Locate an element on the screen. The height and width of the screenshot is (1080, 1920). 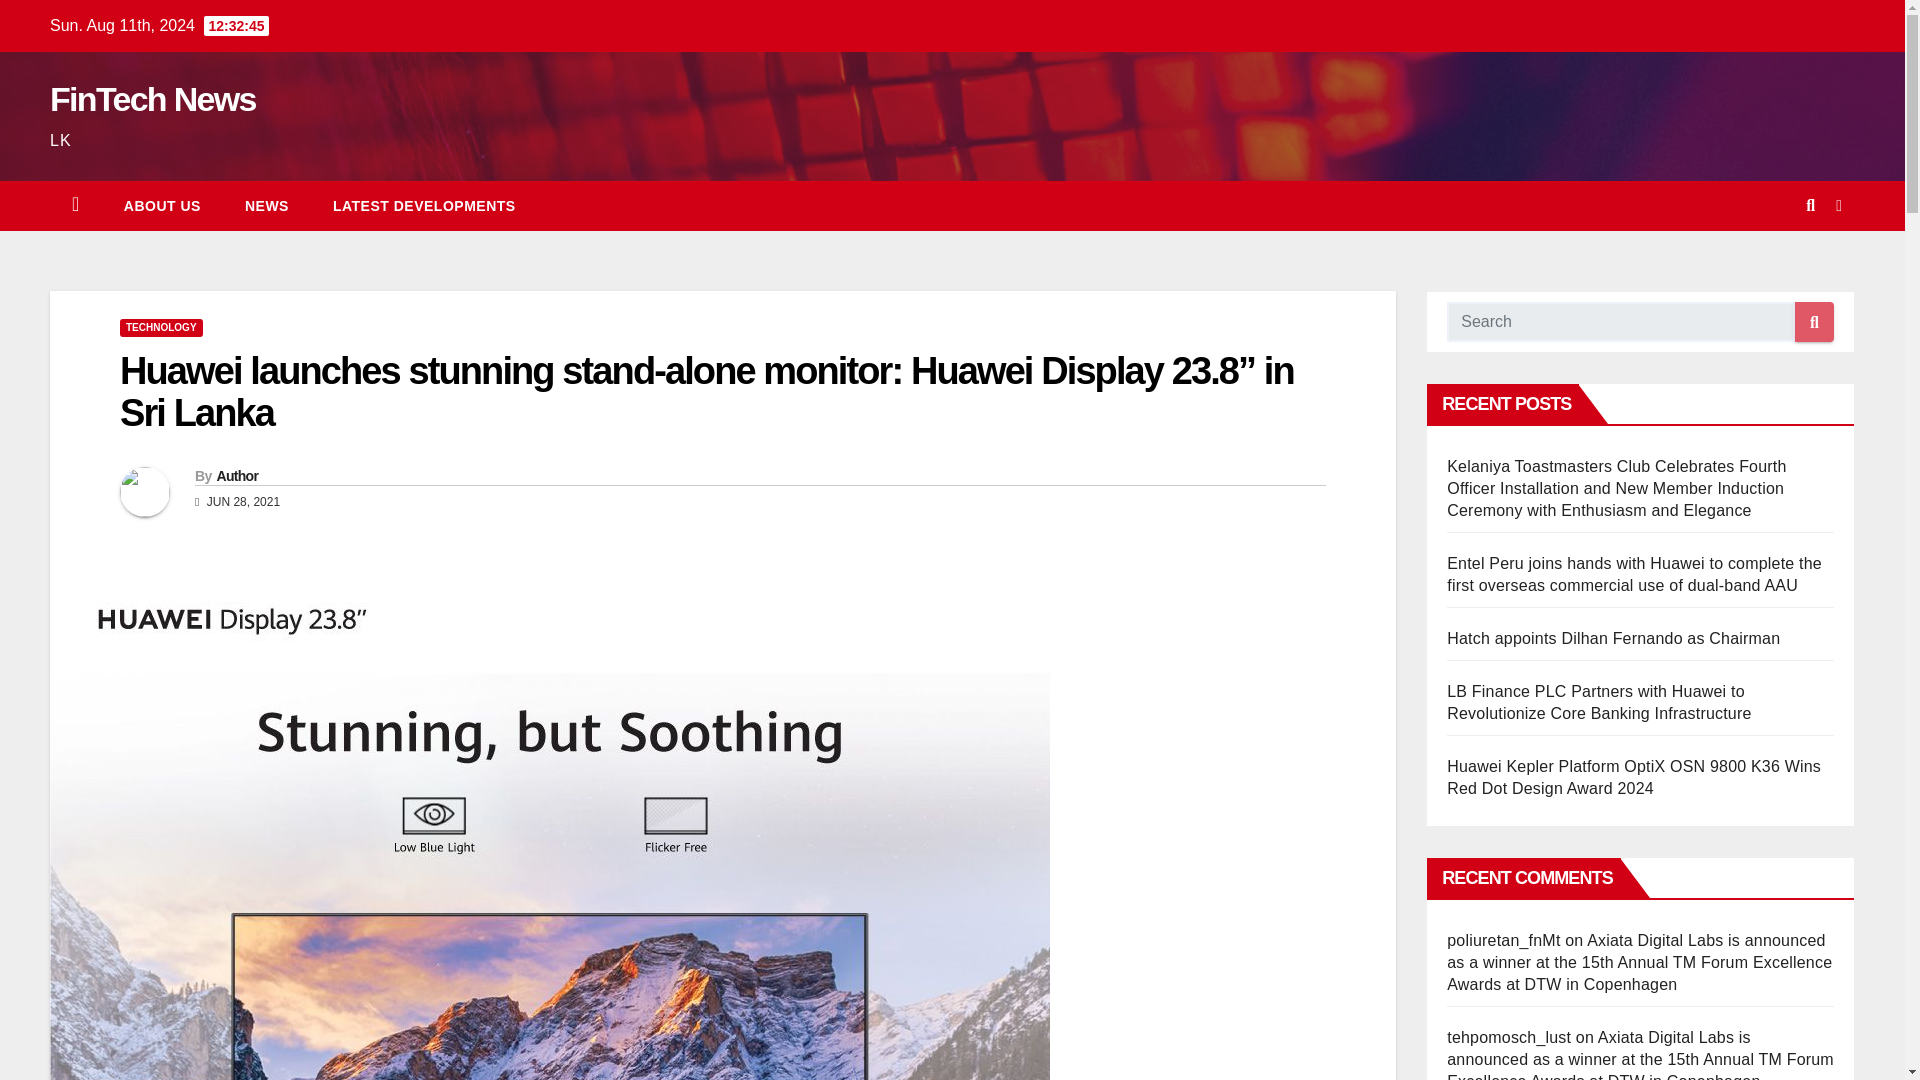
LATEST DEVELOPMENTS is located at coordinates (424, 206).